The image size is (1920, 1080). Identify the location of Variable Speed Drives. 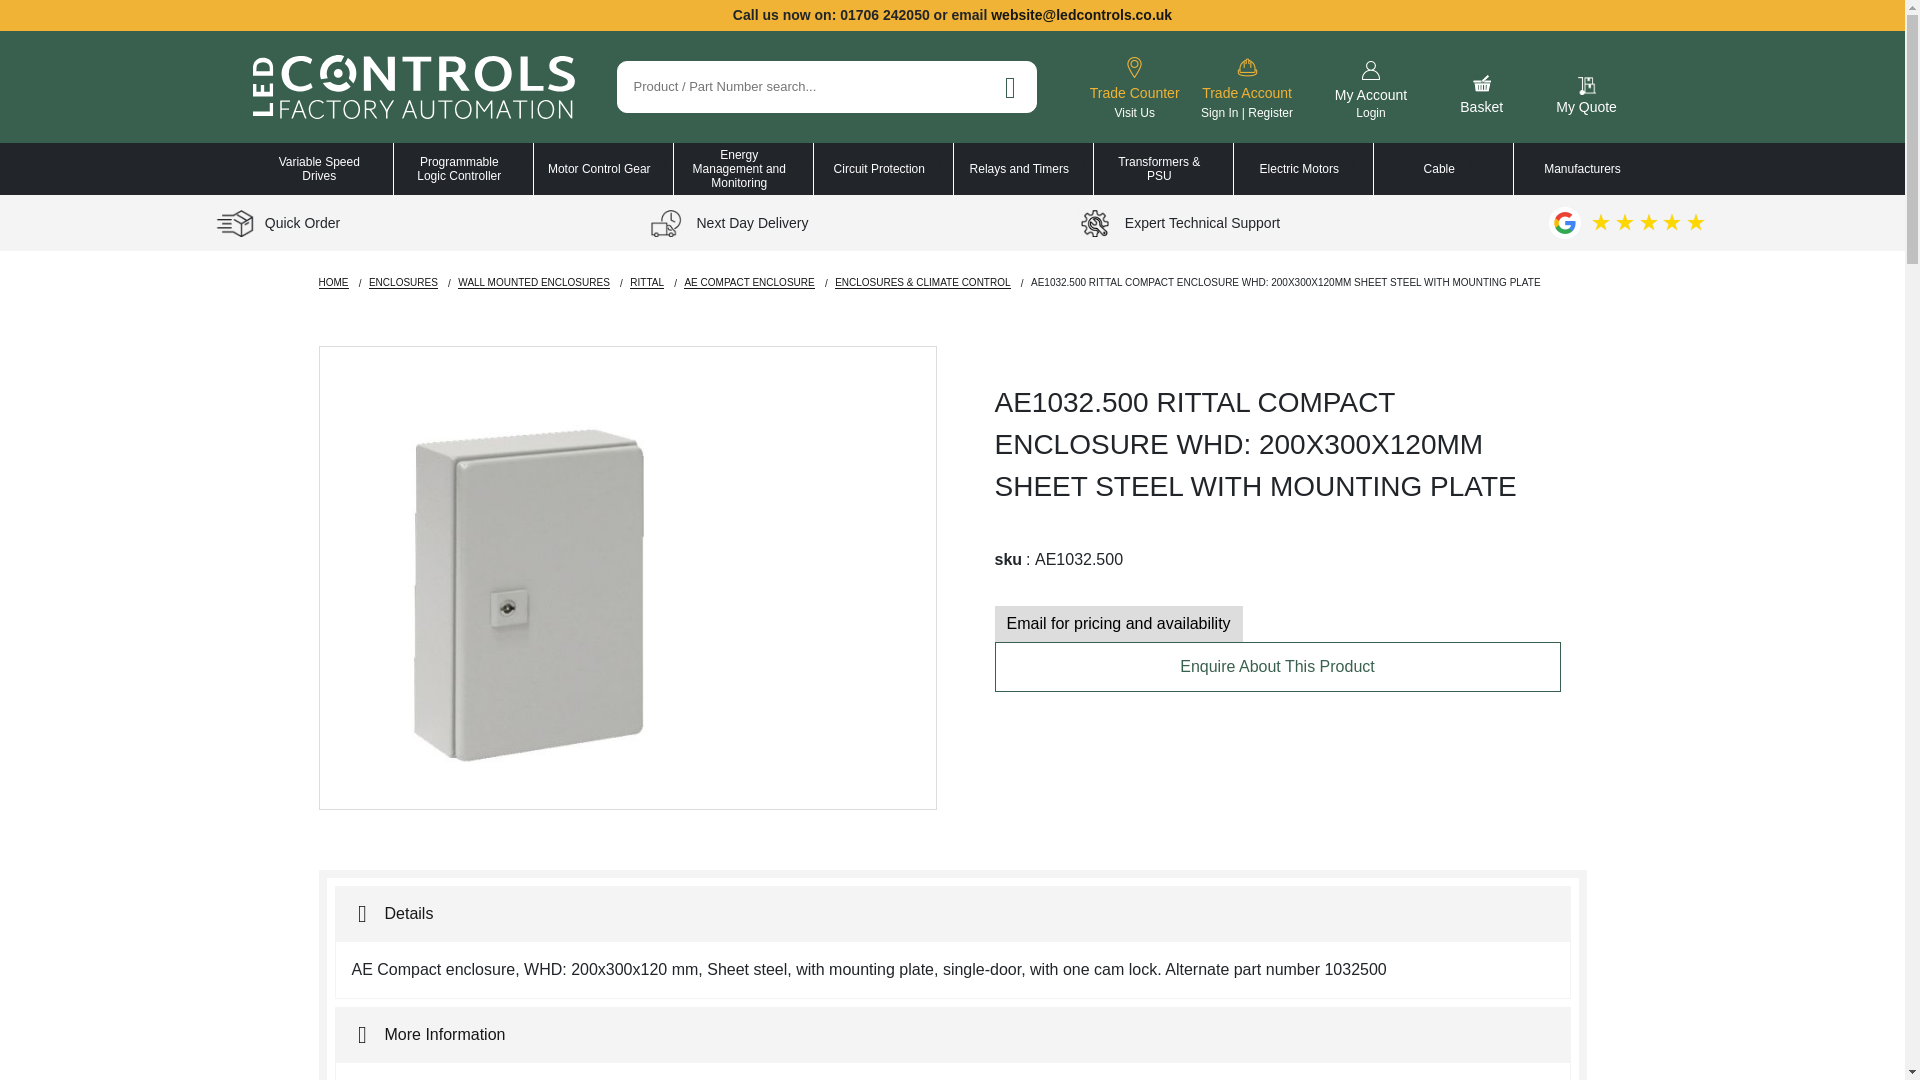
(319, 168).